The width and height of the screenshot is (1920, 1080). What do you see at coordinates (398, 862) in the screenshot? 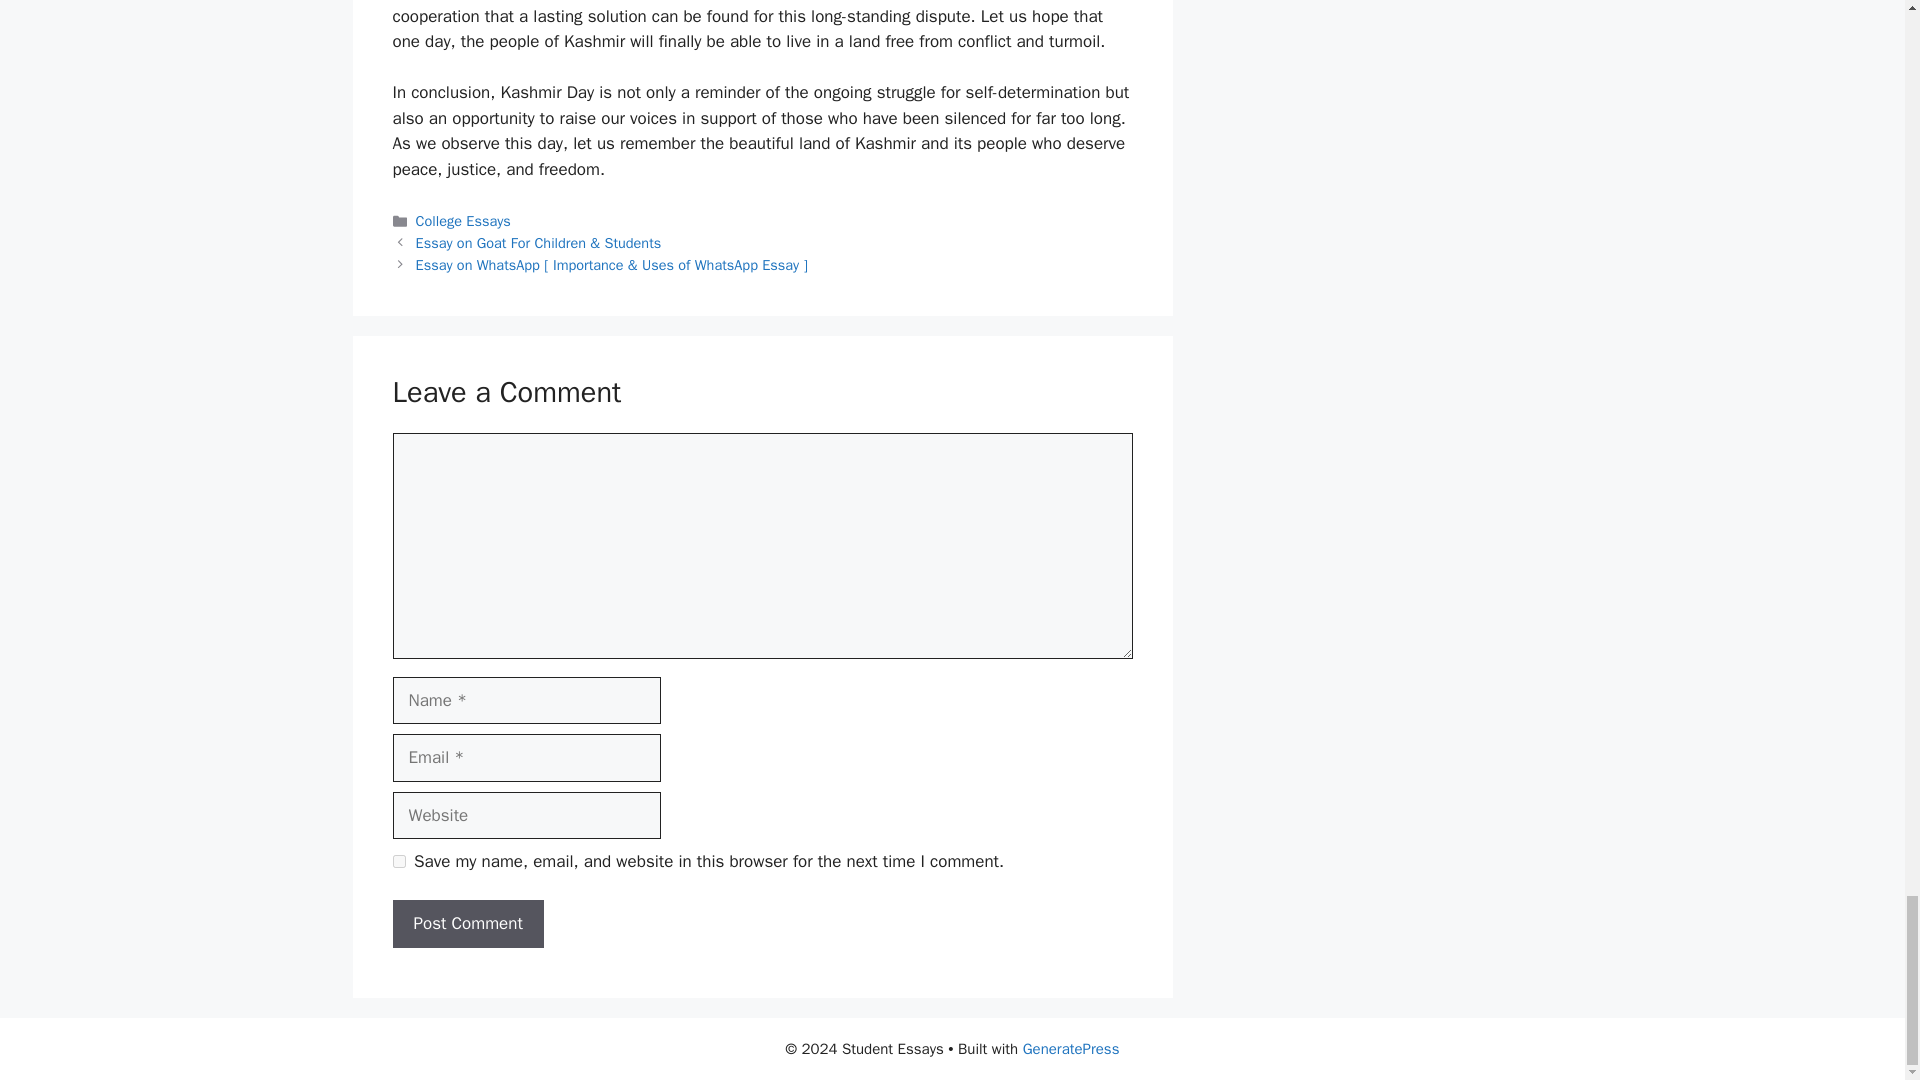
I see `yes` at bounding box center [398, 862].